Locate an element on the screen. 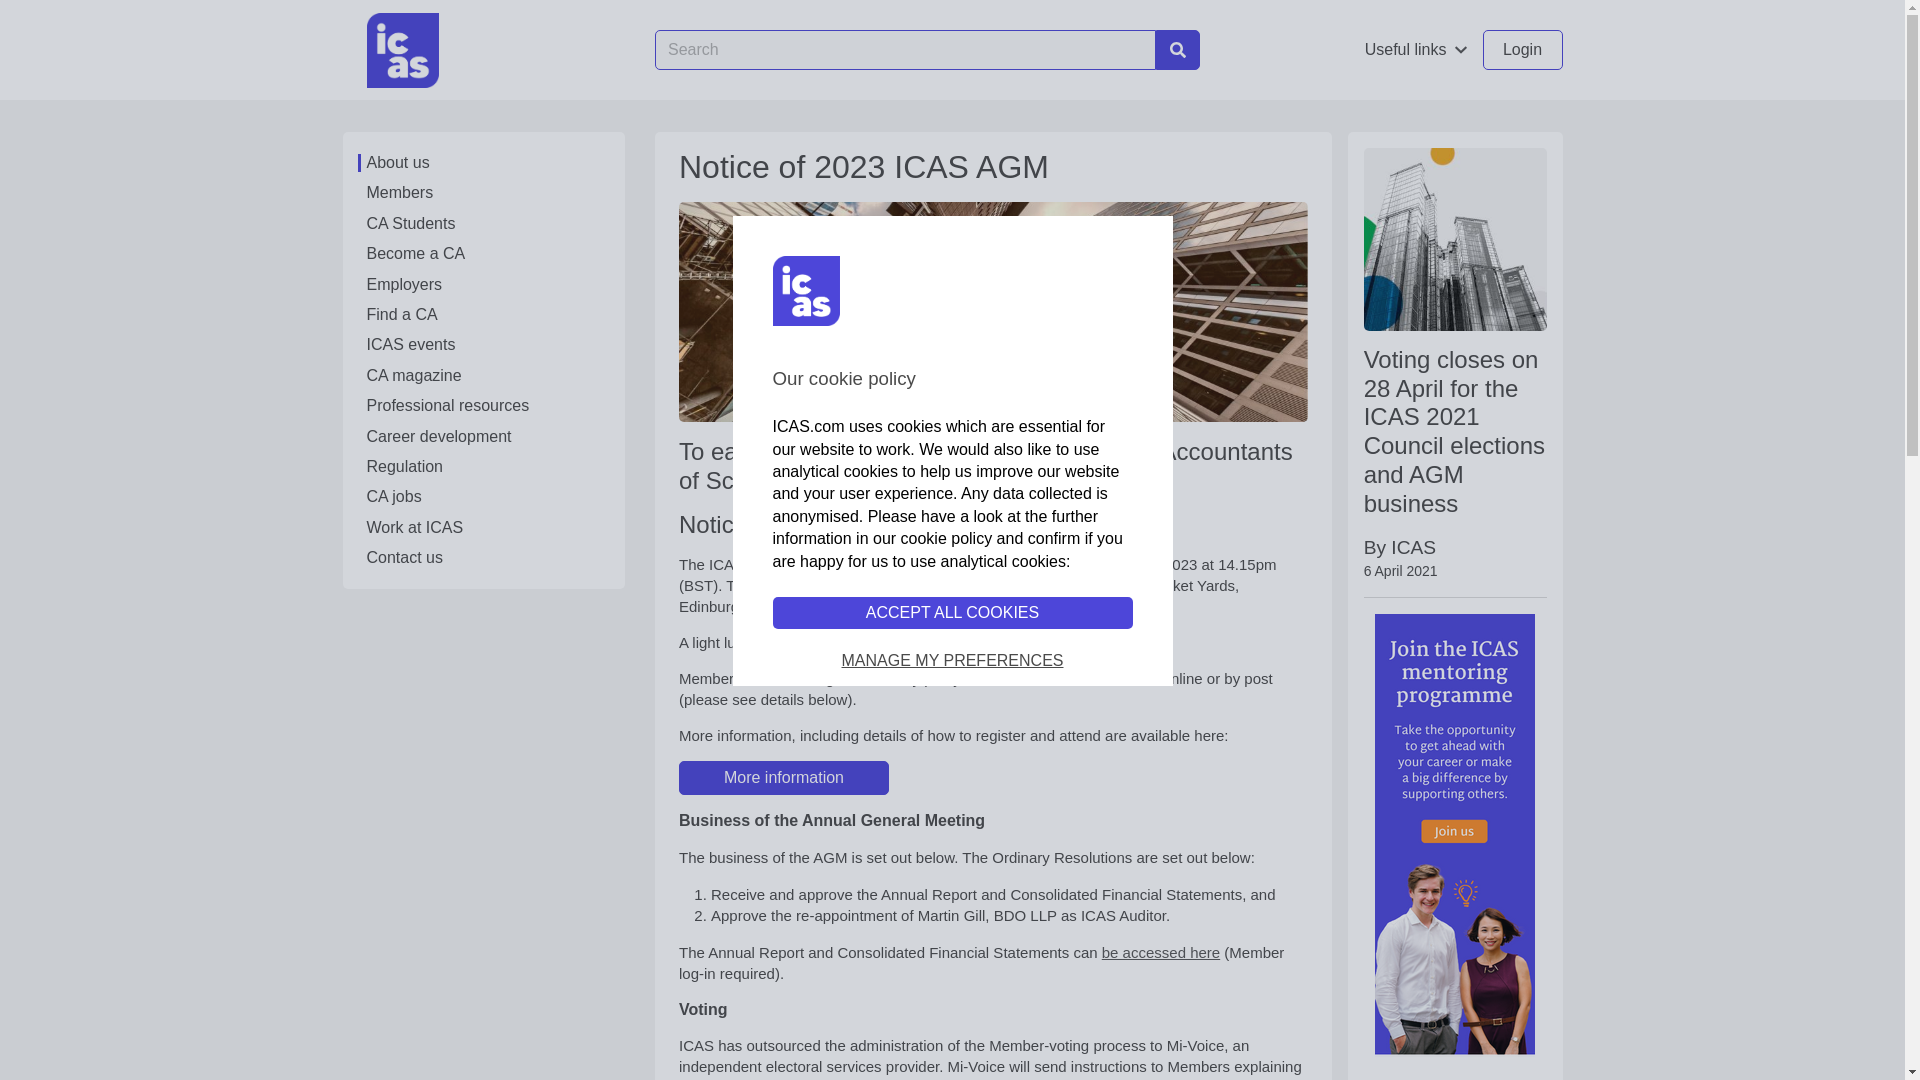  View the 2022 Report and Statements is located at coordinates (1160, 952).